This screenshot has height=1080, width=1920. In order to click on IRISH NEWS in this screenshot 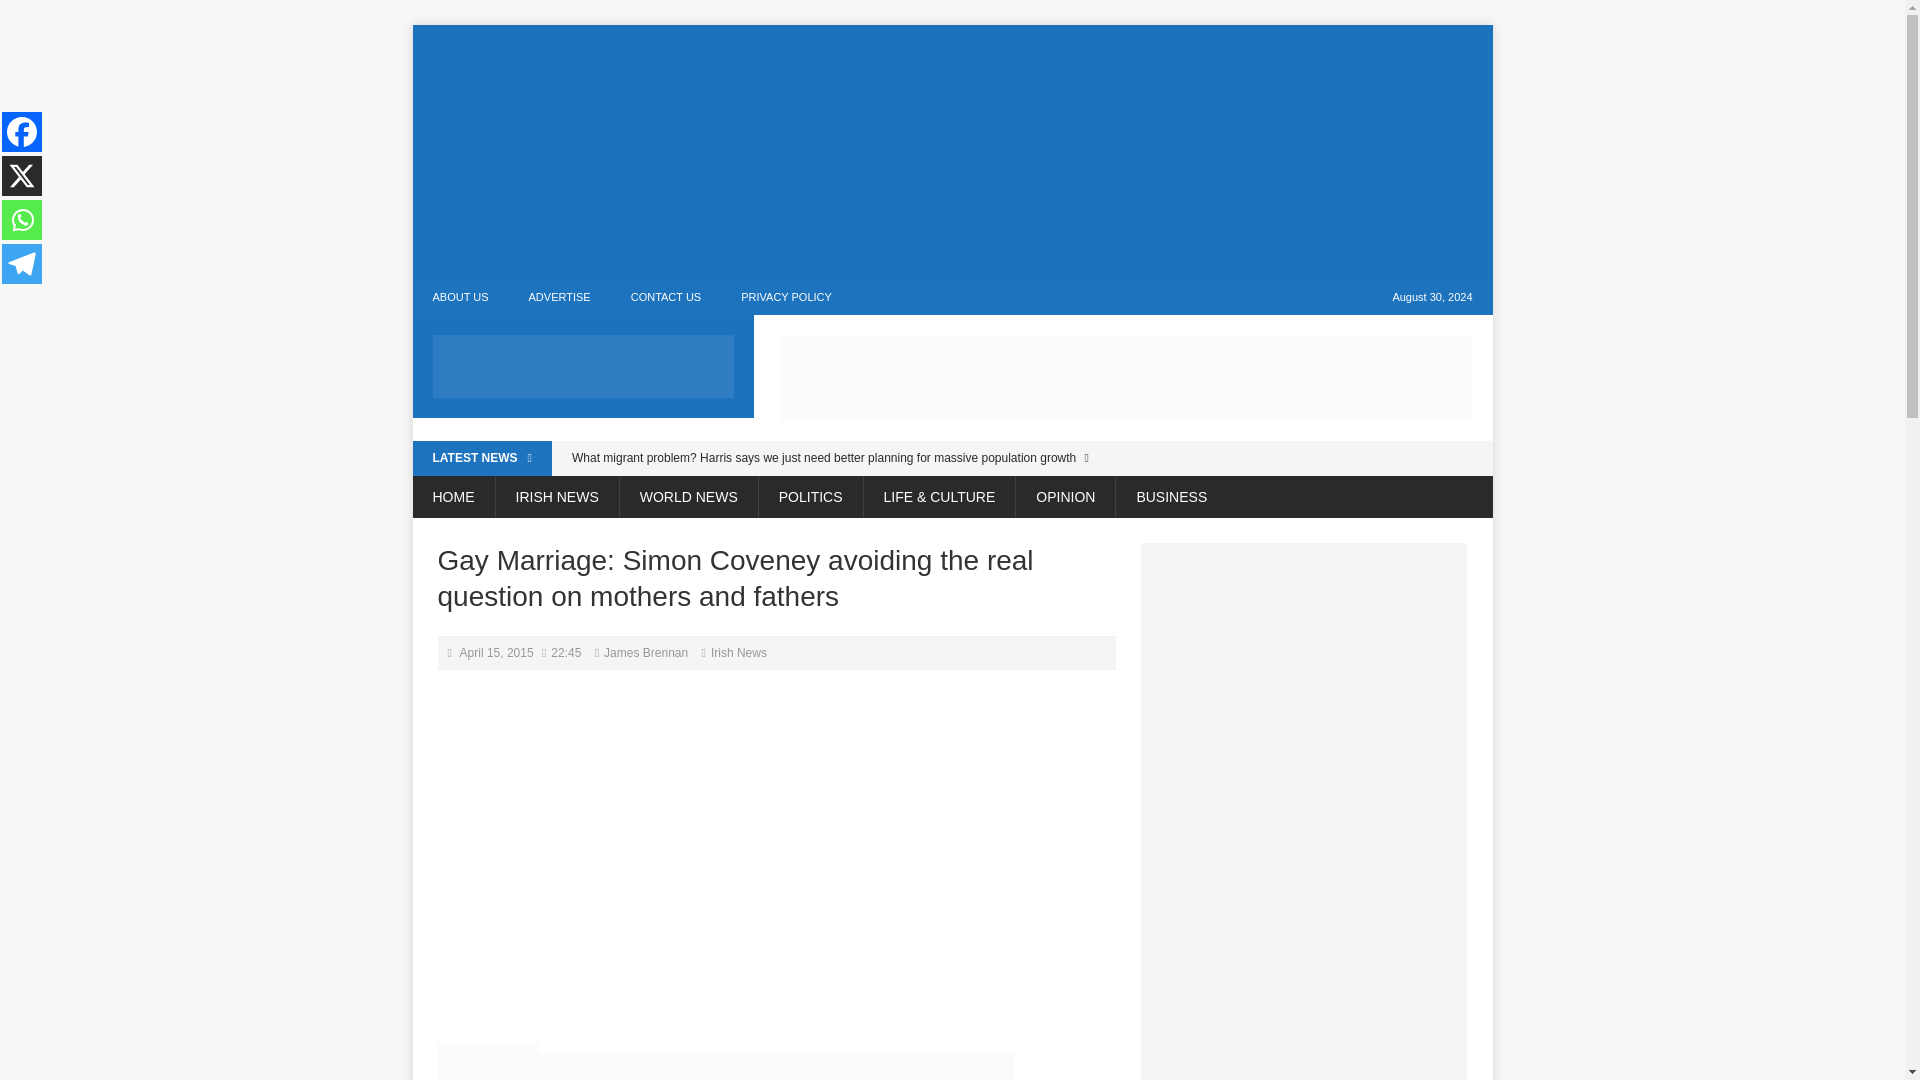, I will do `click(556, 497)`.